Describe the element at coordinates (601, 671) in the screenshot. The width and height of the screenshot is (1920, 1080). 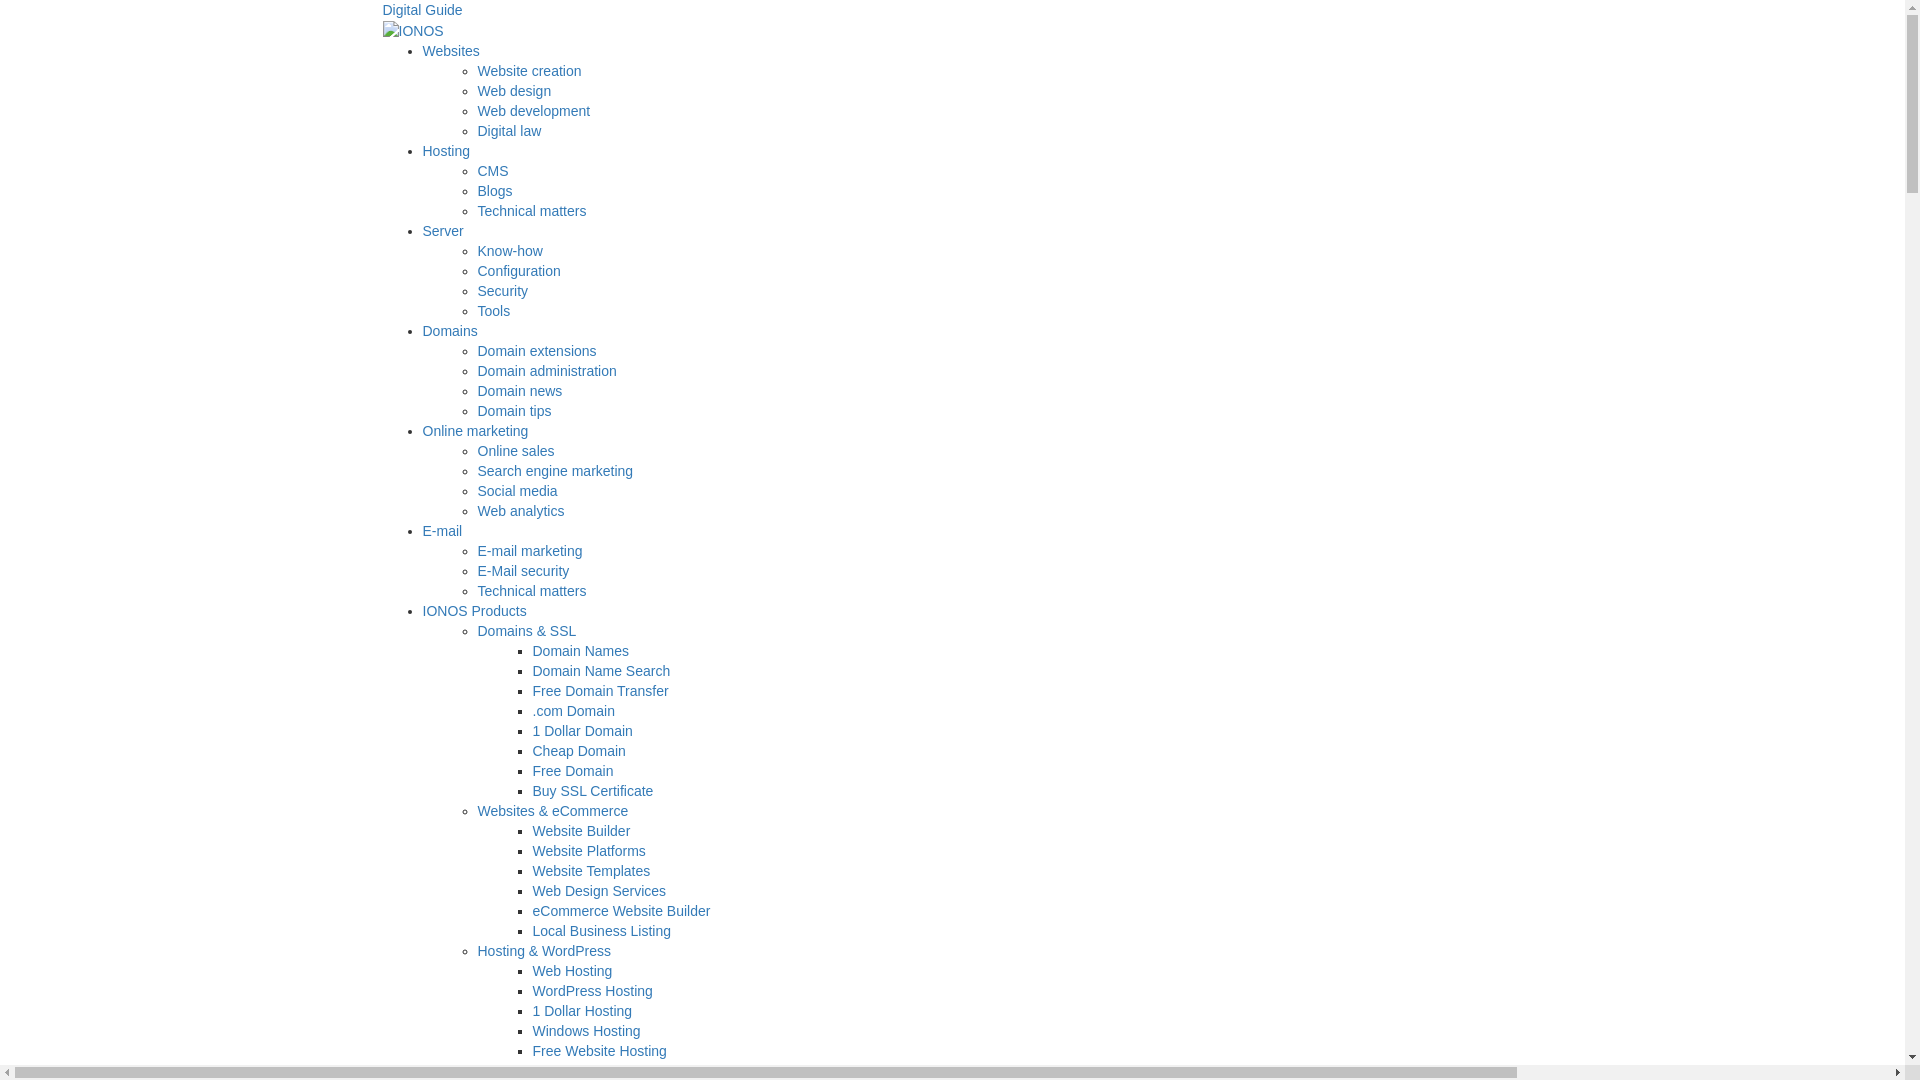
I see `Domain Name Search` at that location.